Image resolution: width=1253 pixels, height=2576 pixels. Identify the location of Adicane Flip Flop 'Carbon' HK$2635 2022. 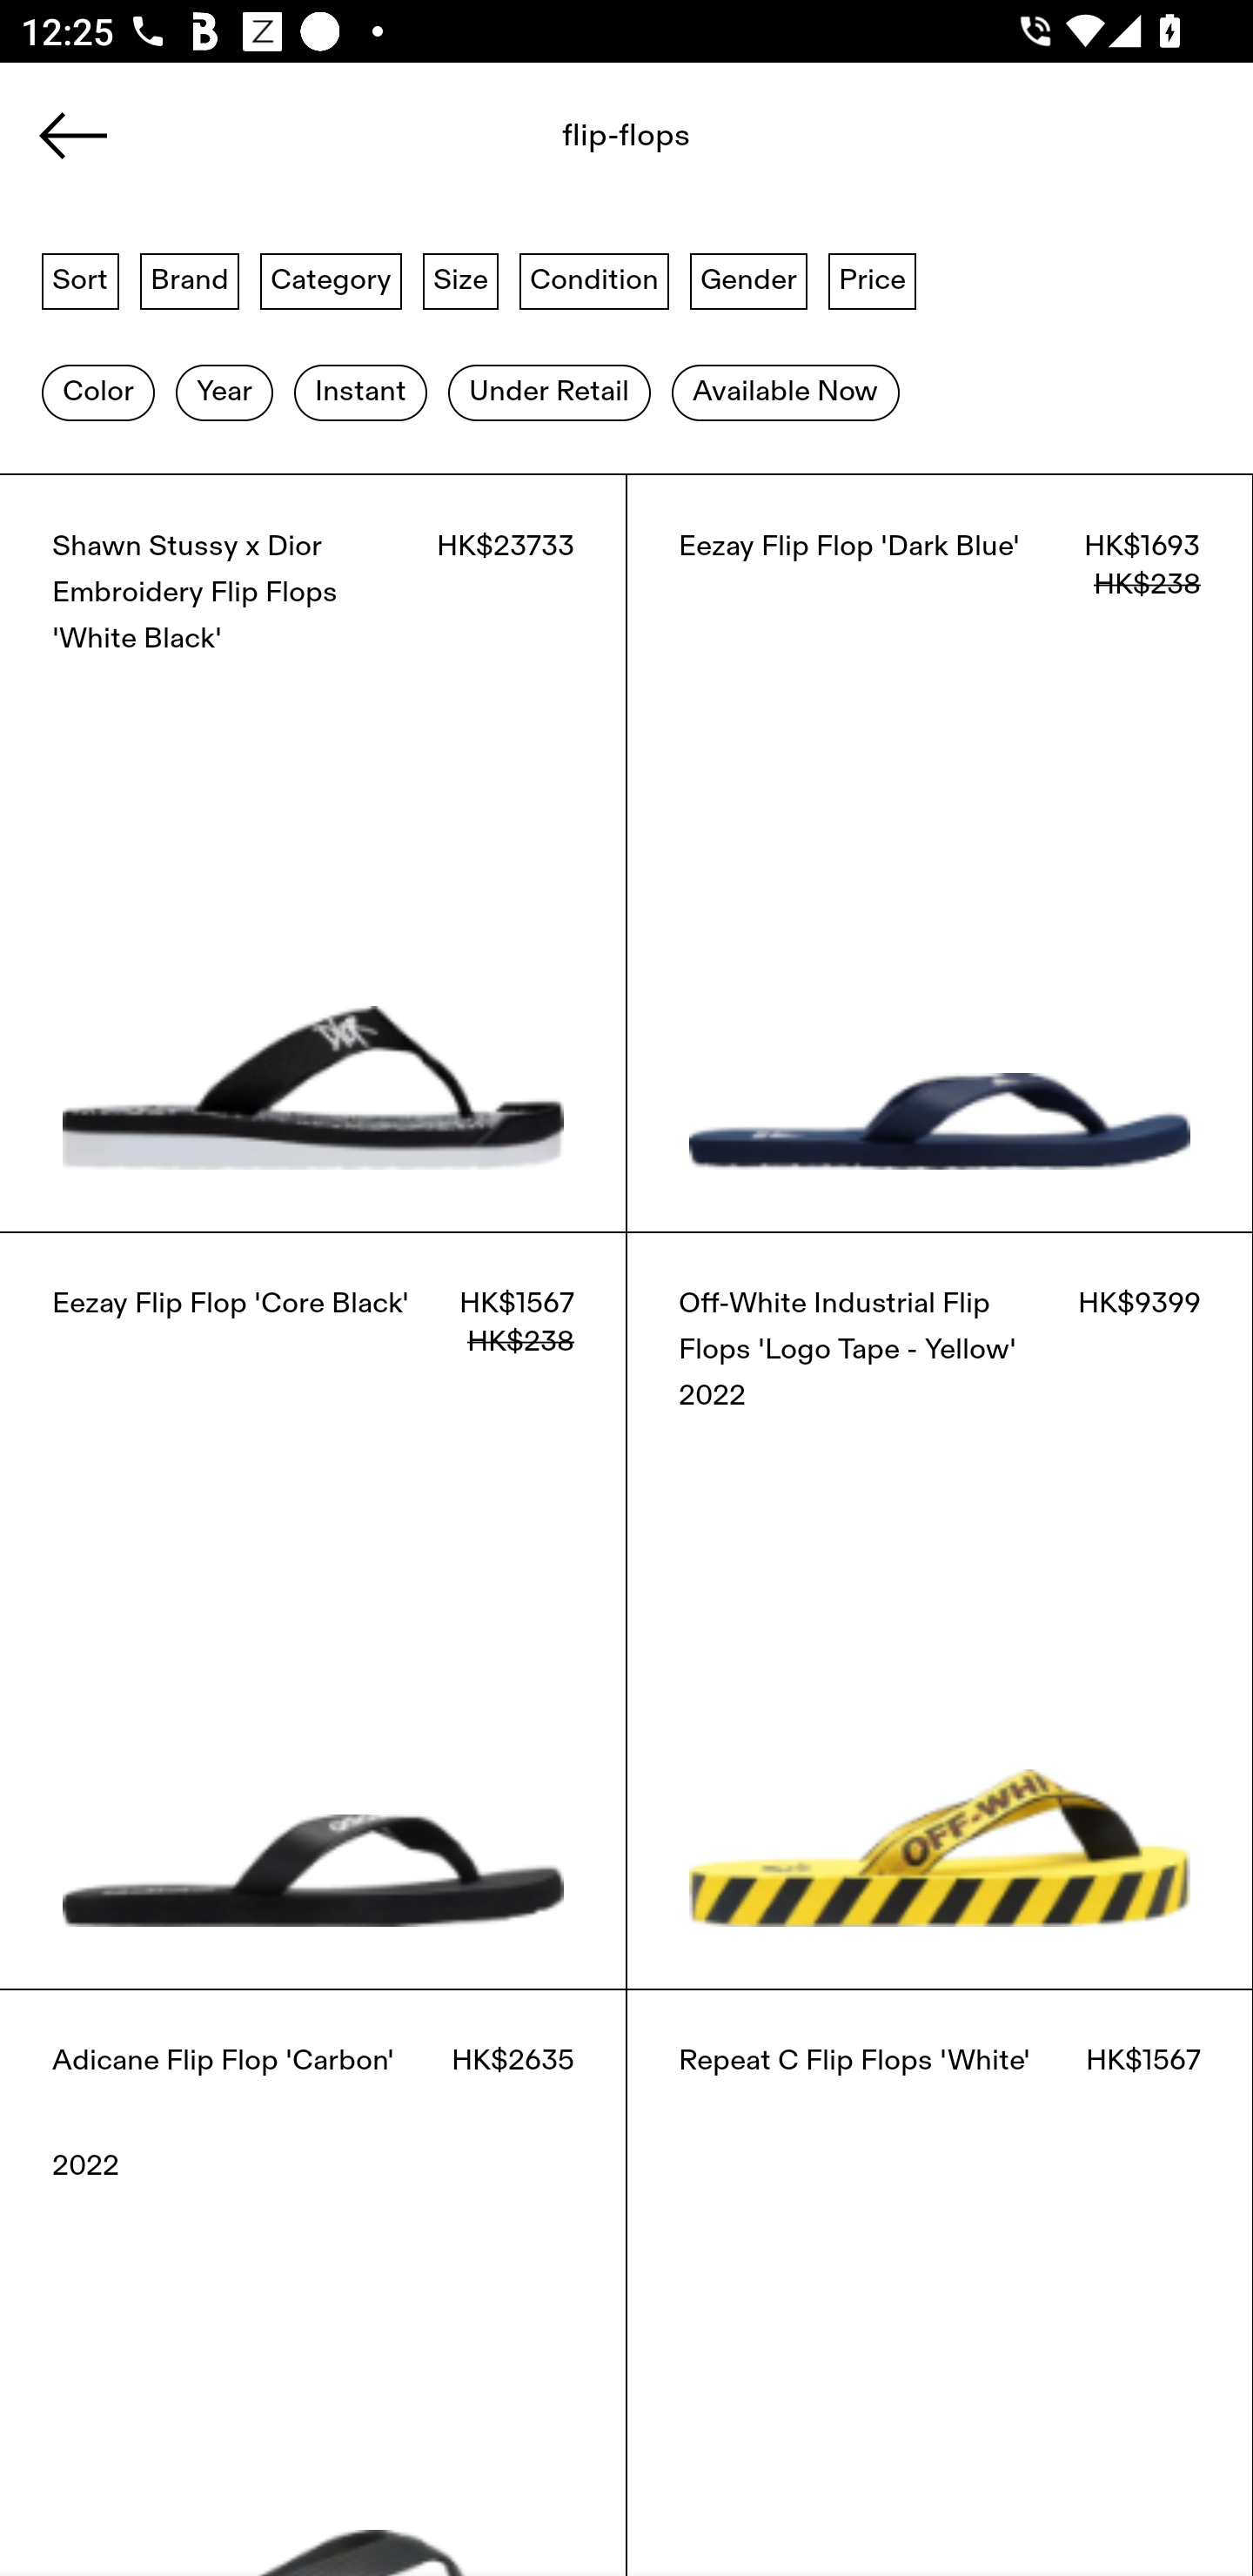
(313, 2282).